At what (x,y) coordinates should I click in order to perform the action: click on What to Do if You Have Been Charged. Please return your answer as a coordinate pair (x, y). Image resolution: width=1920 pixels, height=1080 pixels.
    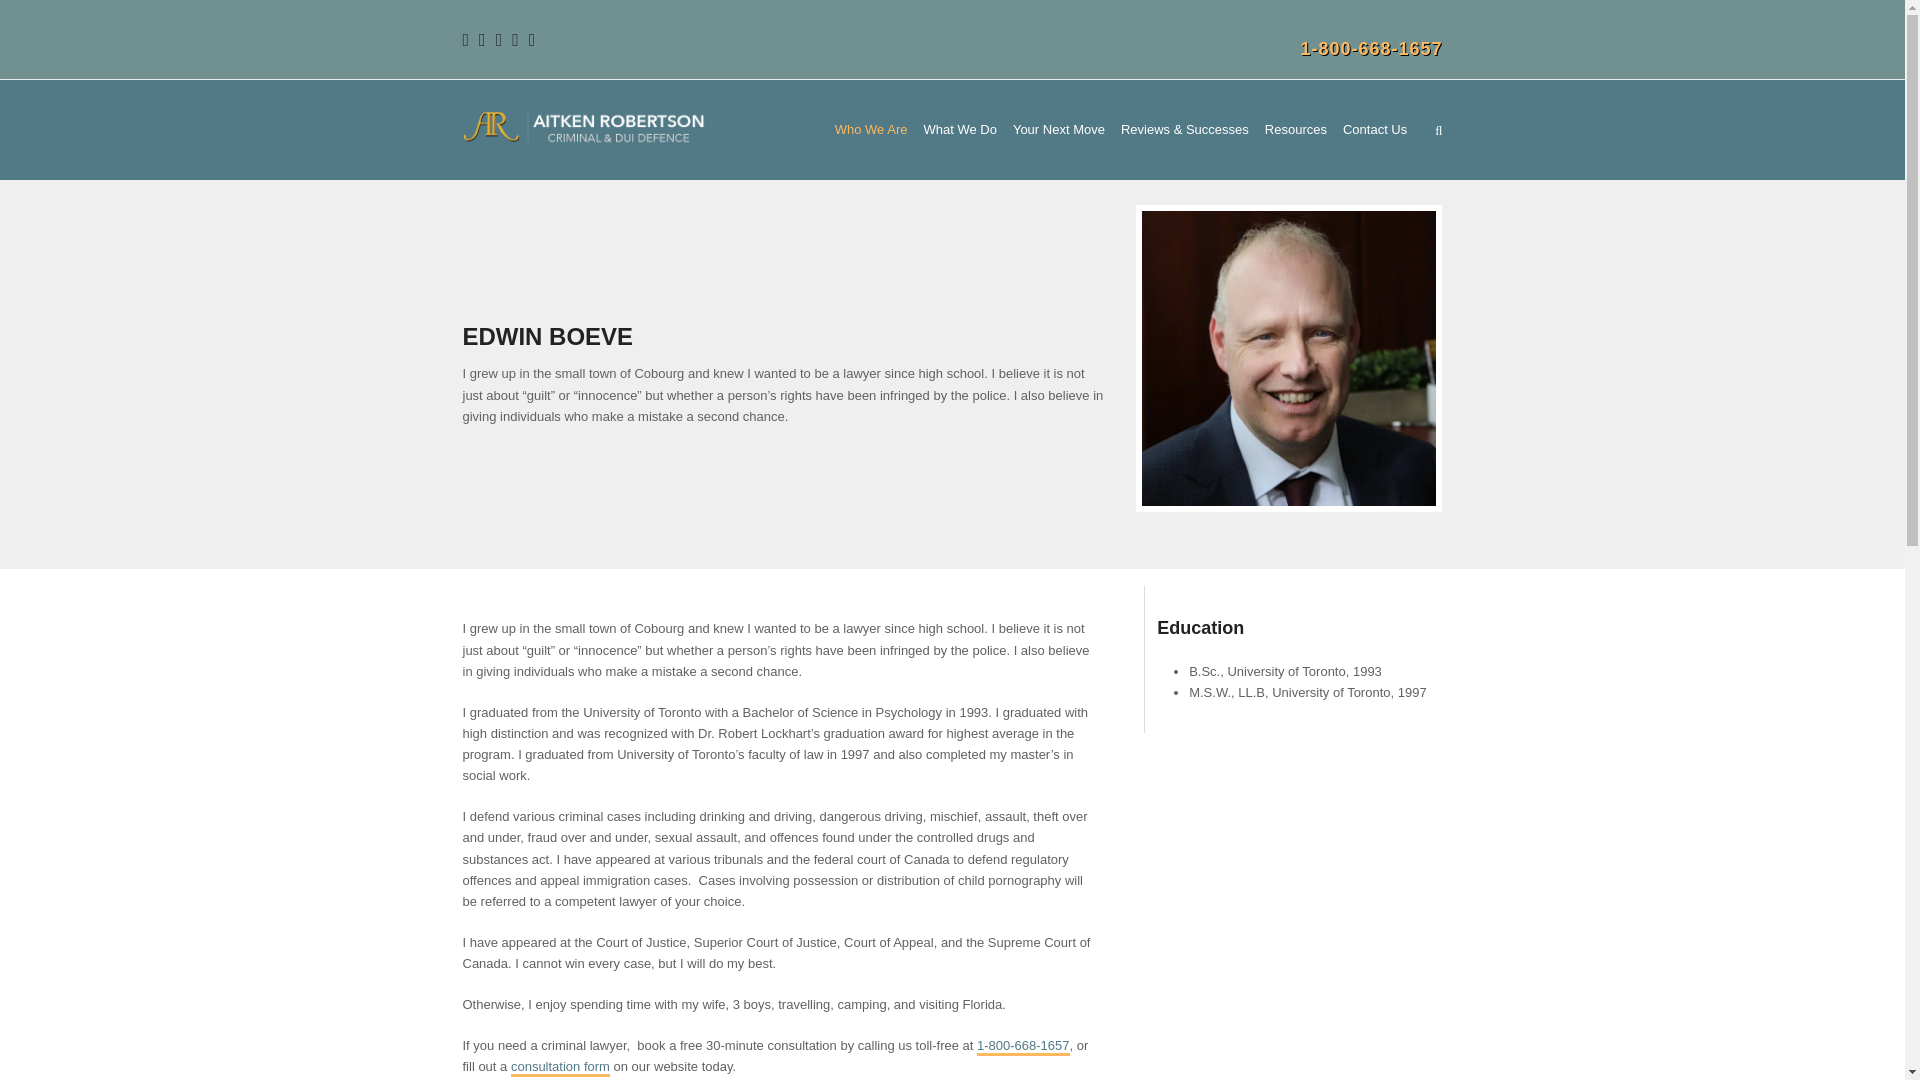
    Looking at the image, I should click on (1058, 130).